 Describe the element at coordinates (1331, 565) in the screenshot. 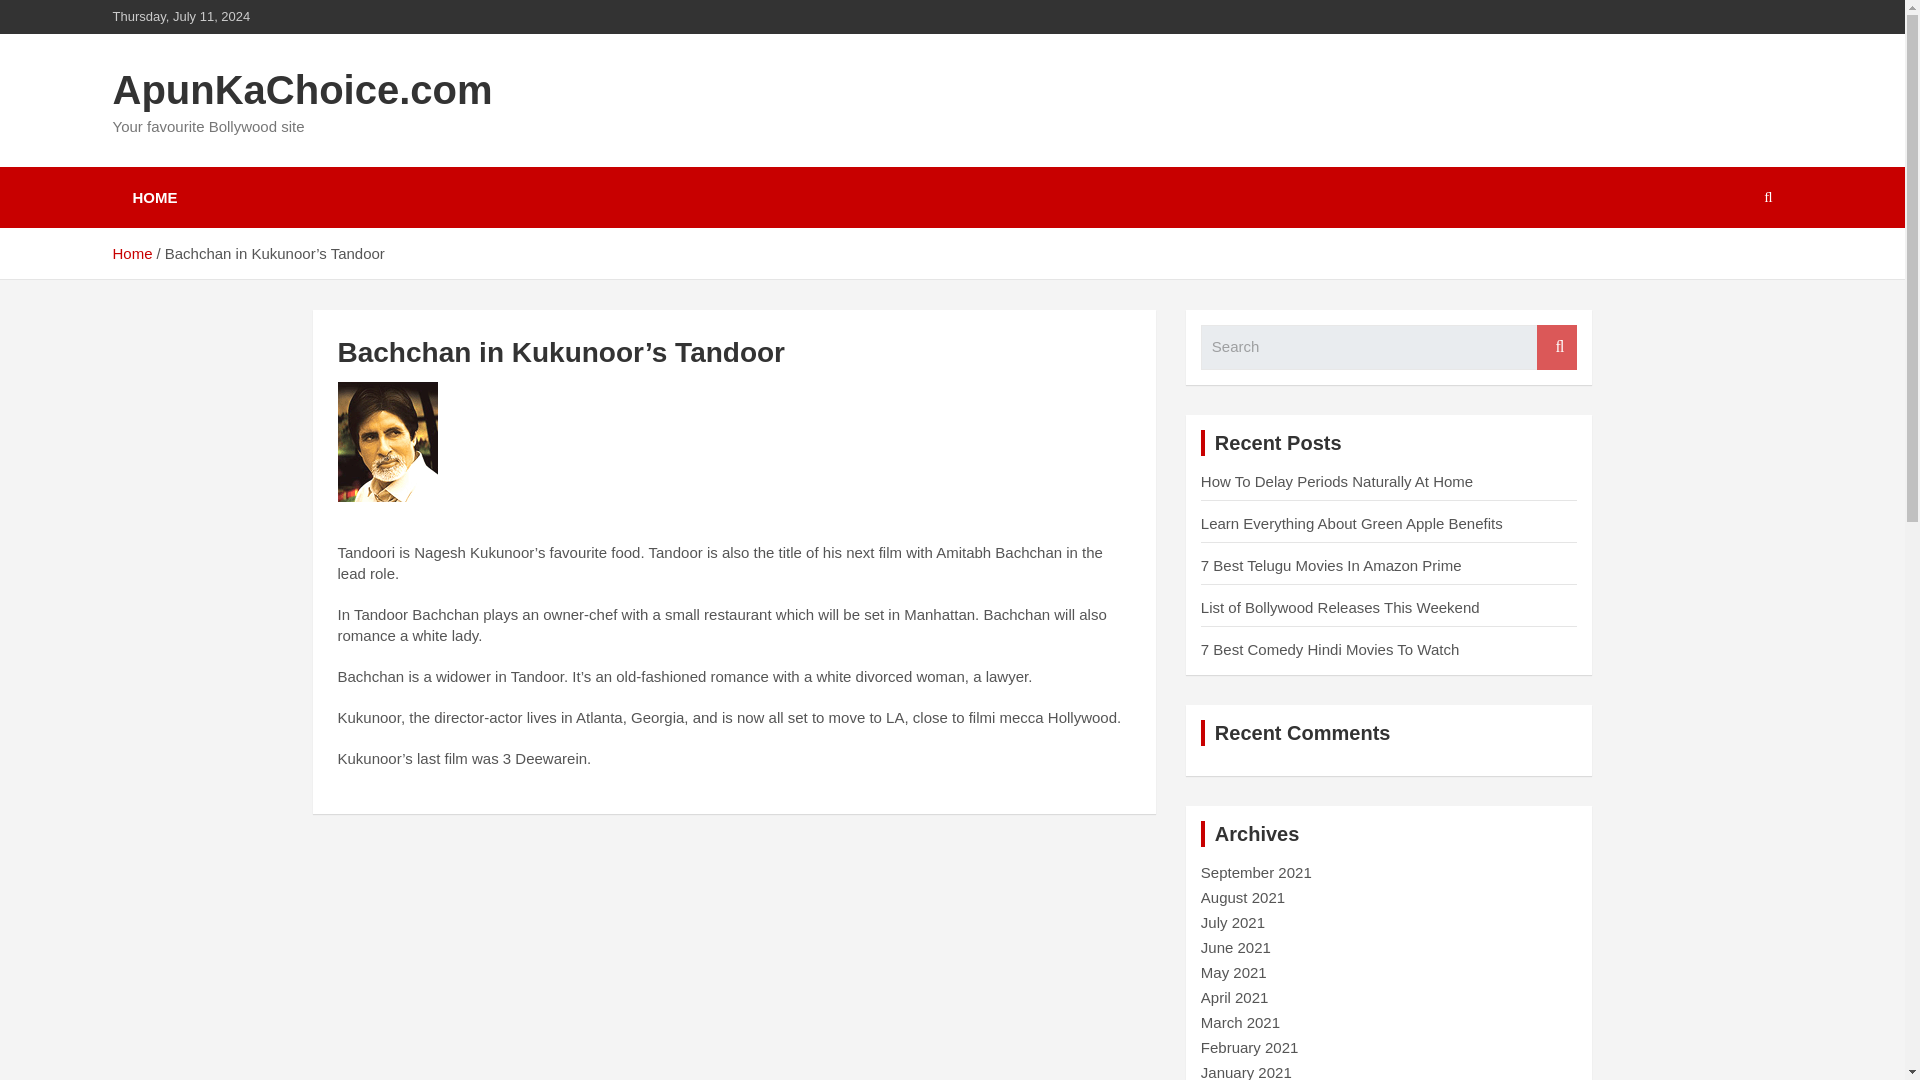

I see `7 Best Telugu Movies In Amazon Prime` at that location.